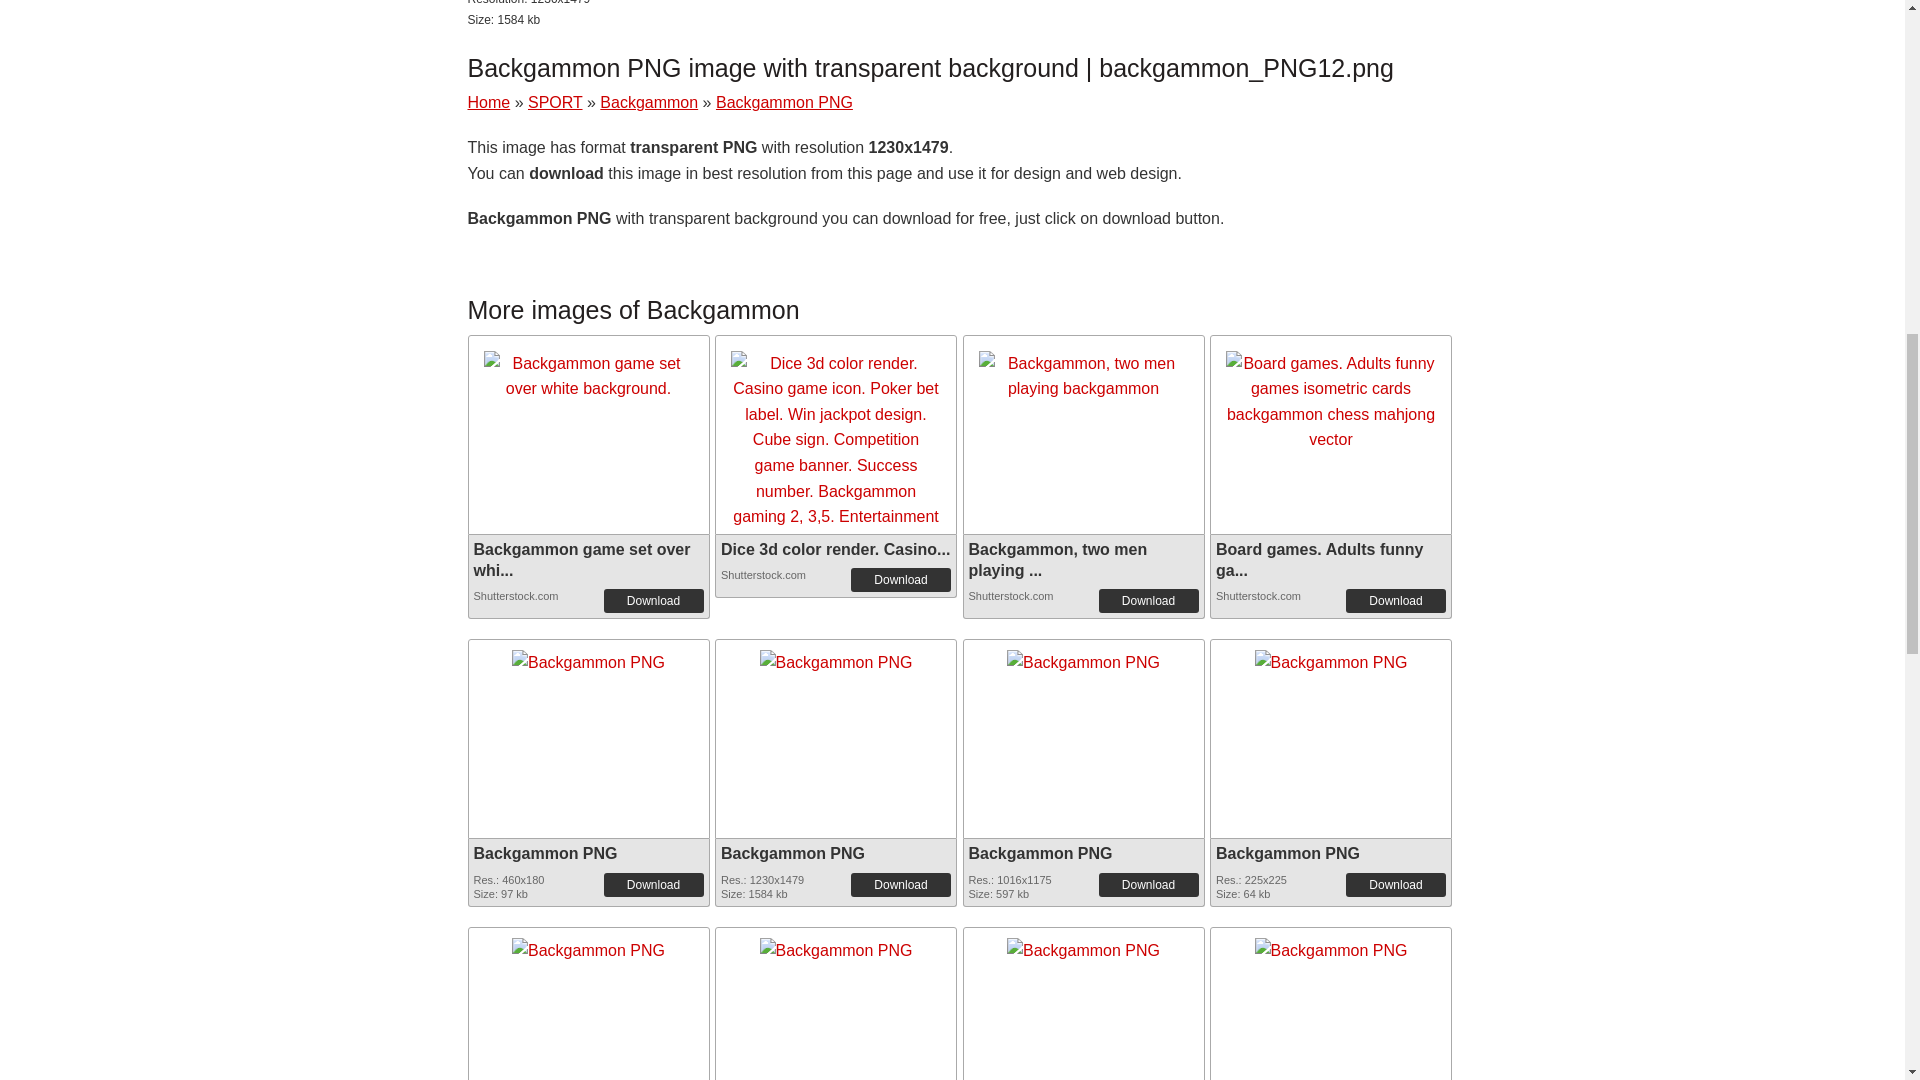 The height and width of the screenshot is (1080, 1920). I want to click on Backgammon game set over white background., so click(588, 376).